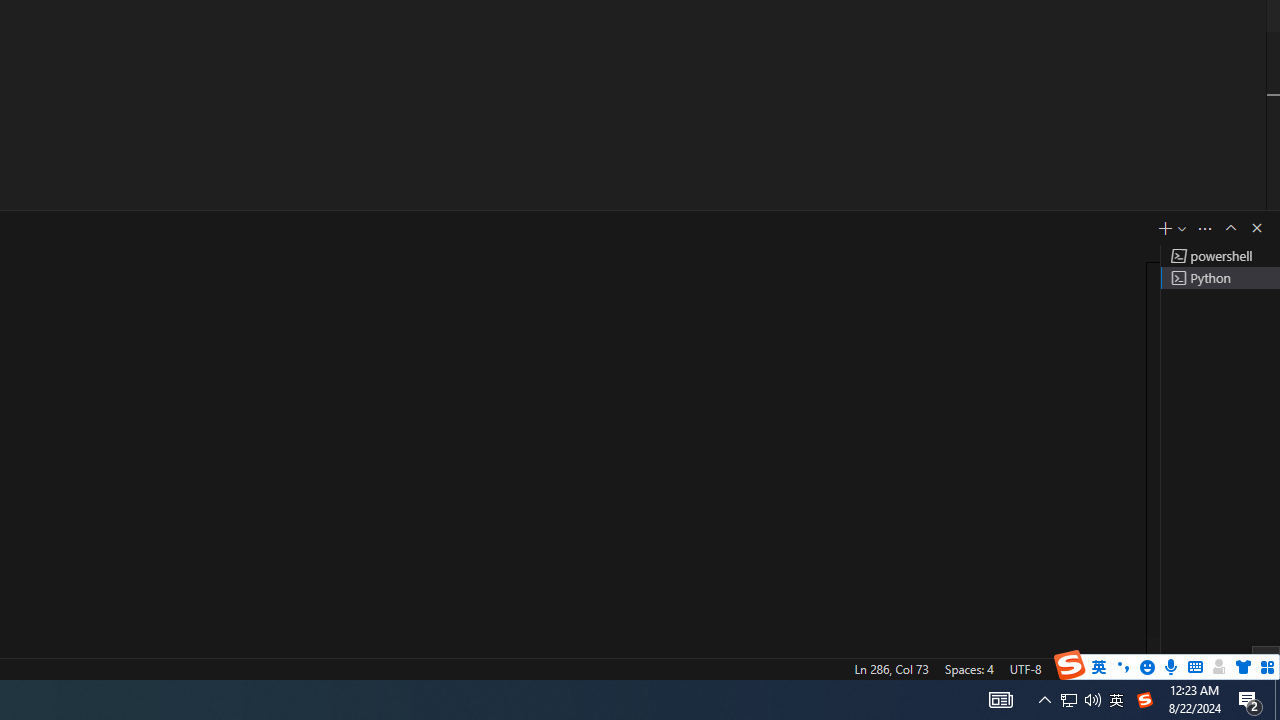  What do you see at coordinates (1230, 228) in the screenshot?
I see `Maximize Panel Size` at bounding box center [1230, 228].